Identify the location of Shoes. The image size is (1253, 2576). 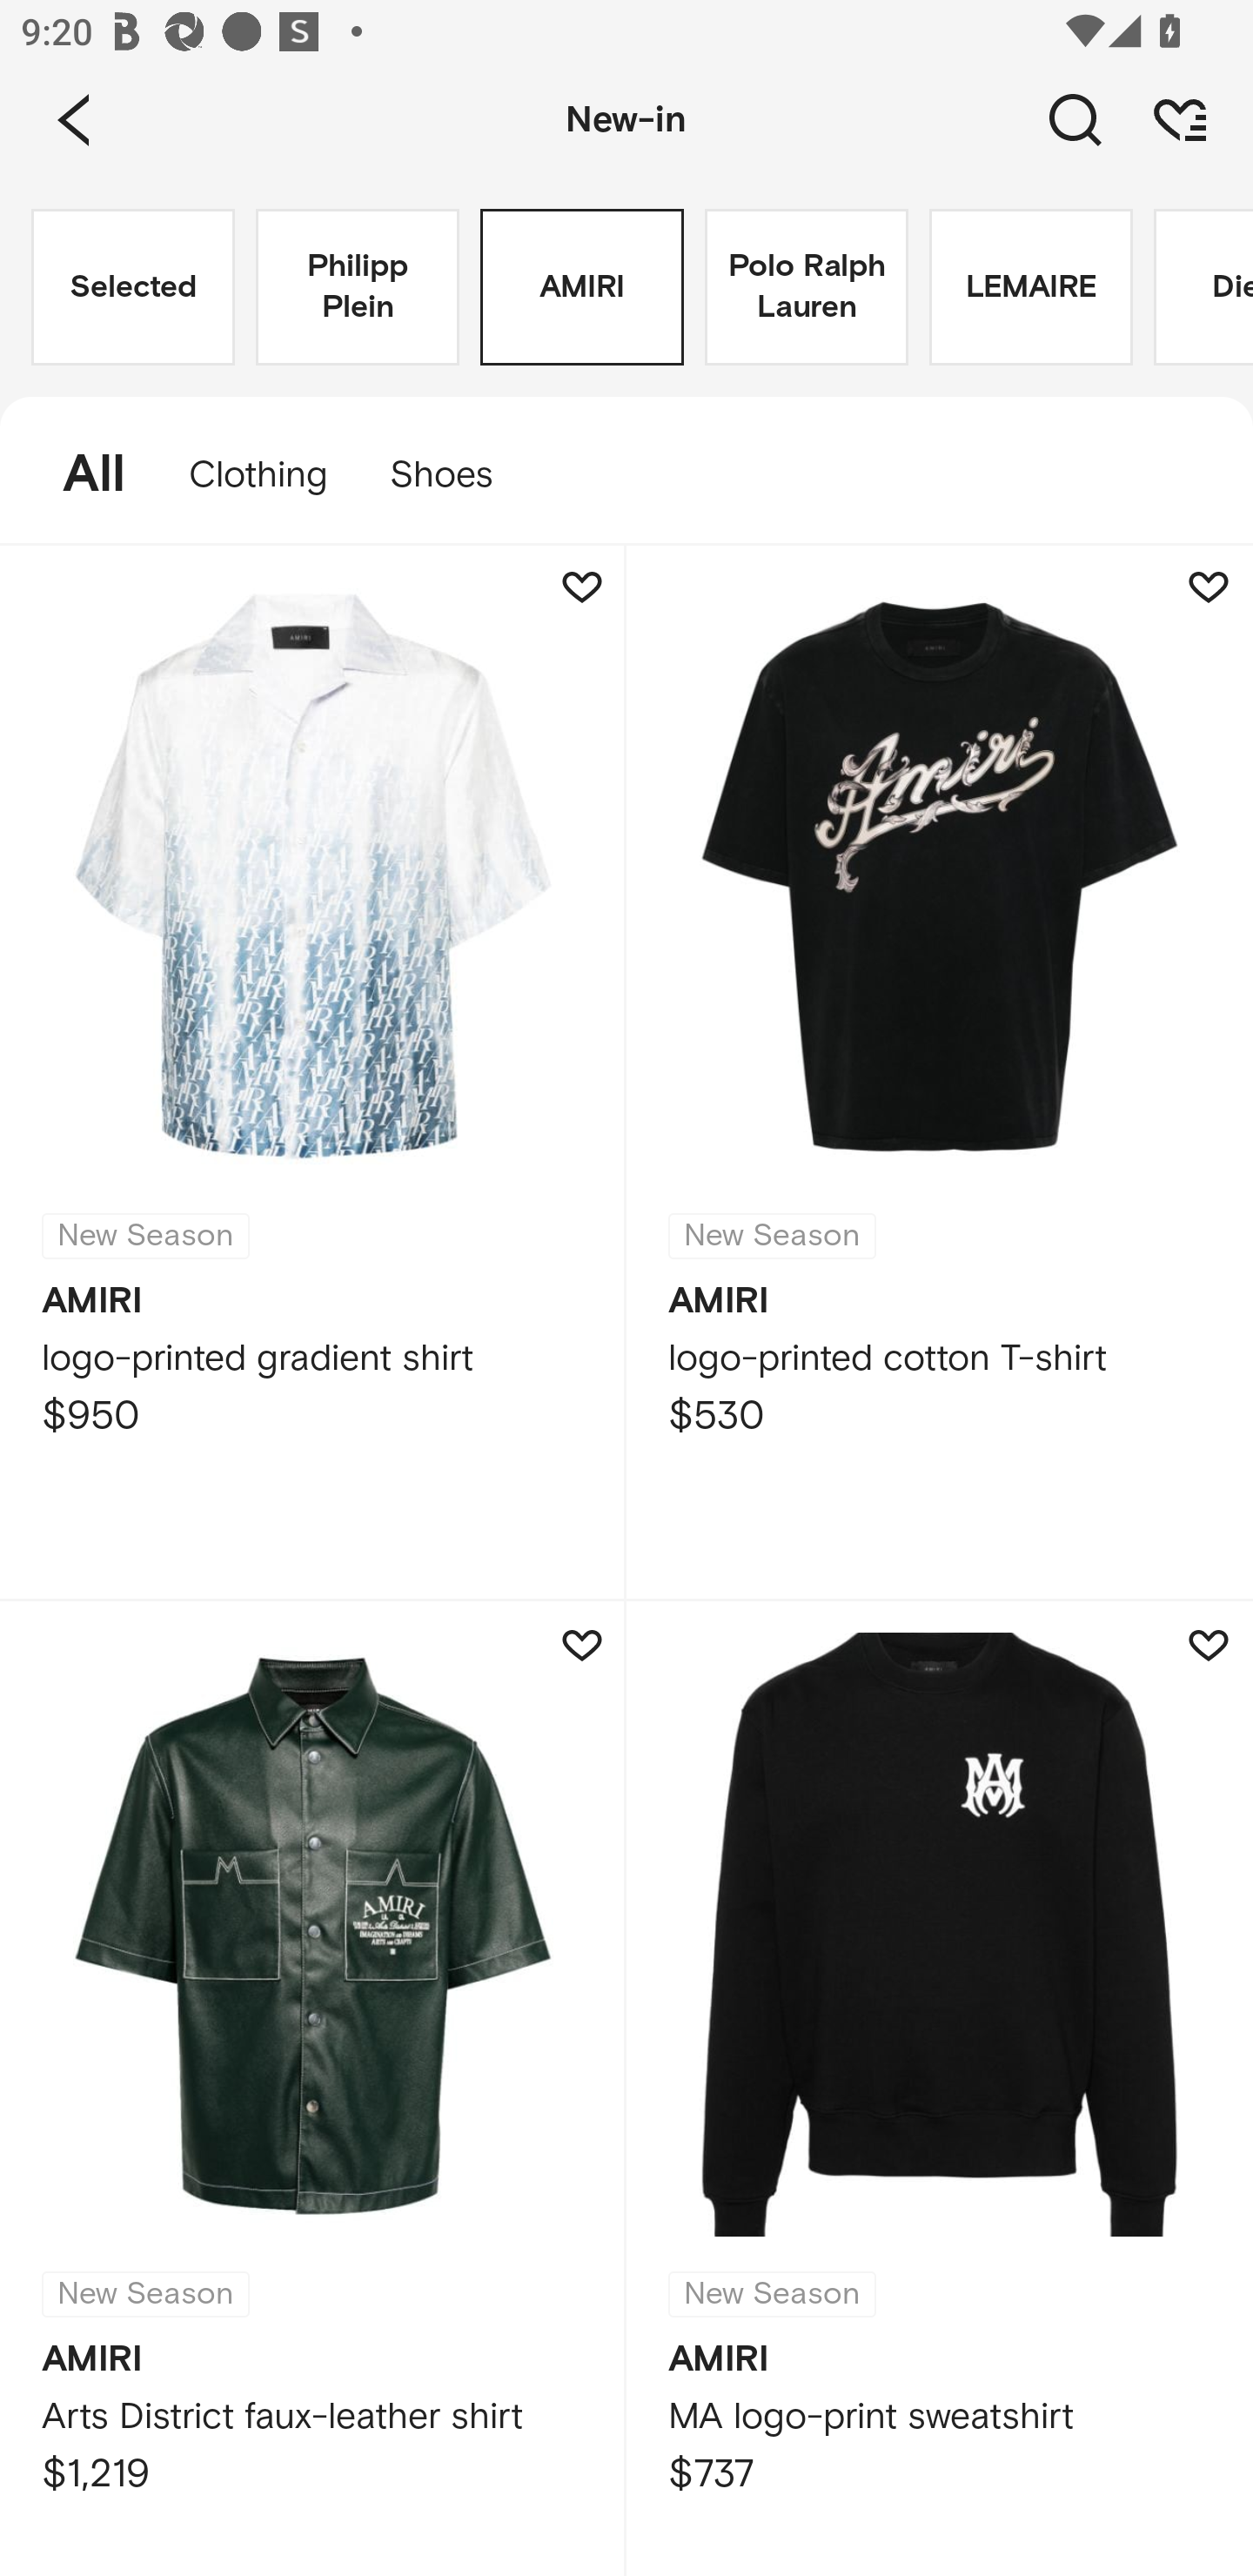
(457, 475).